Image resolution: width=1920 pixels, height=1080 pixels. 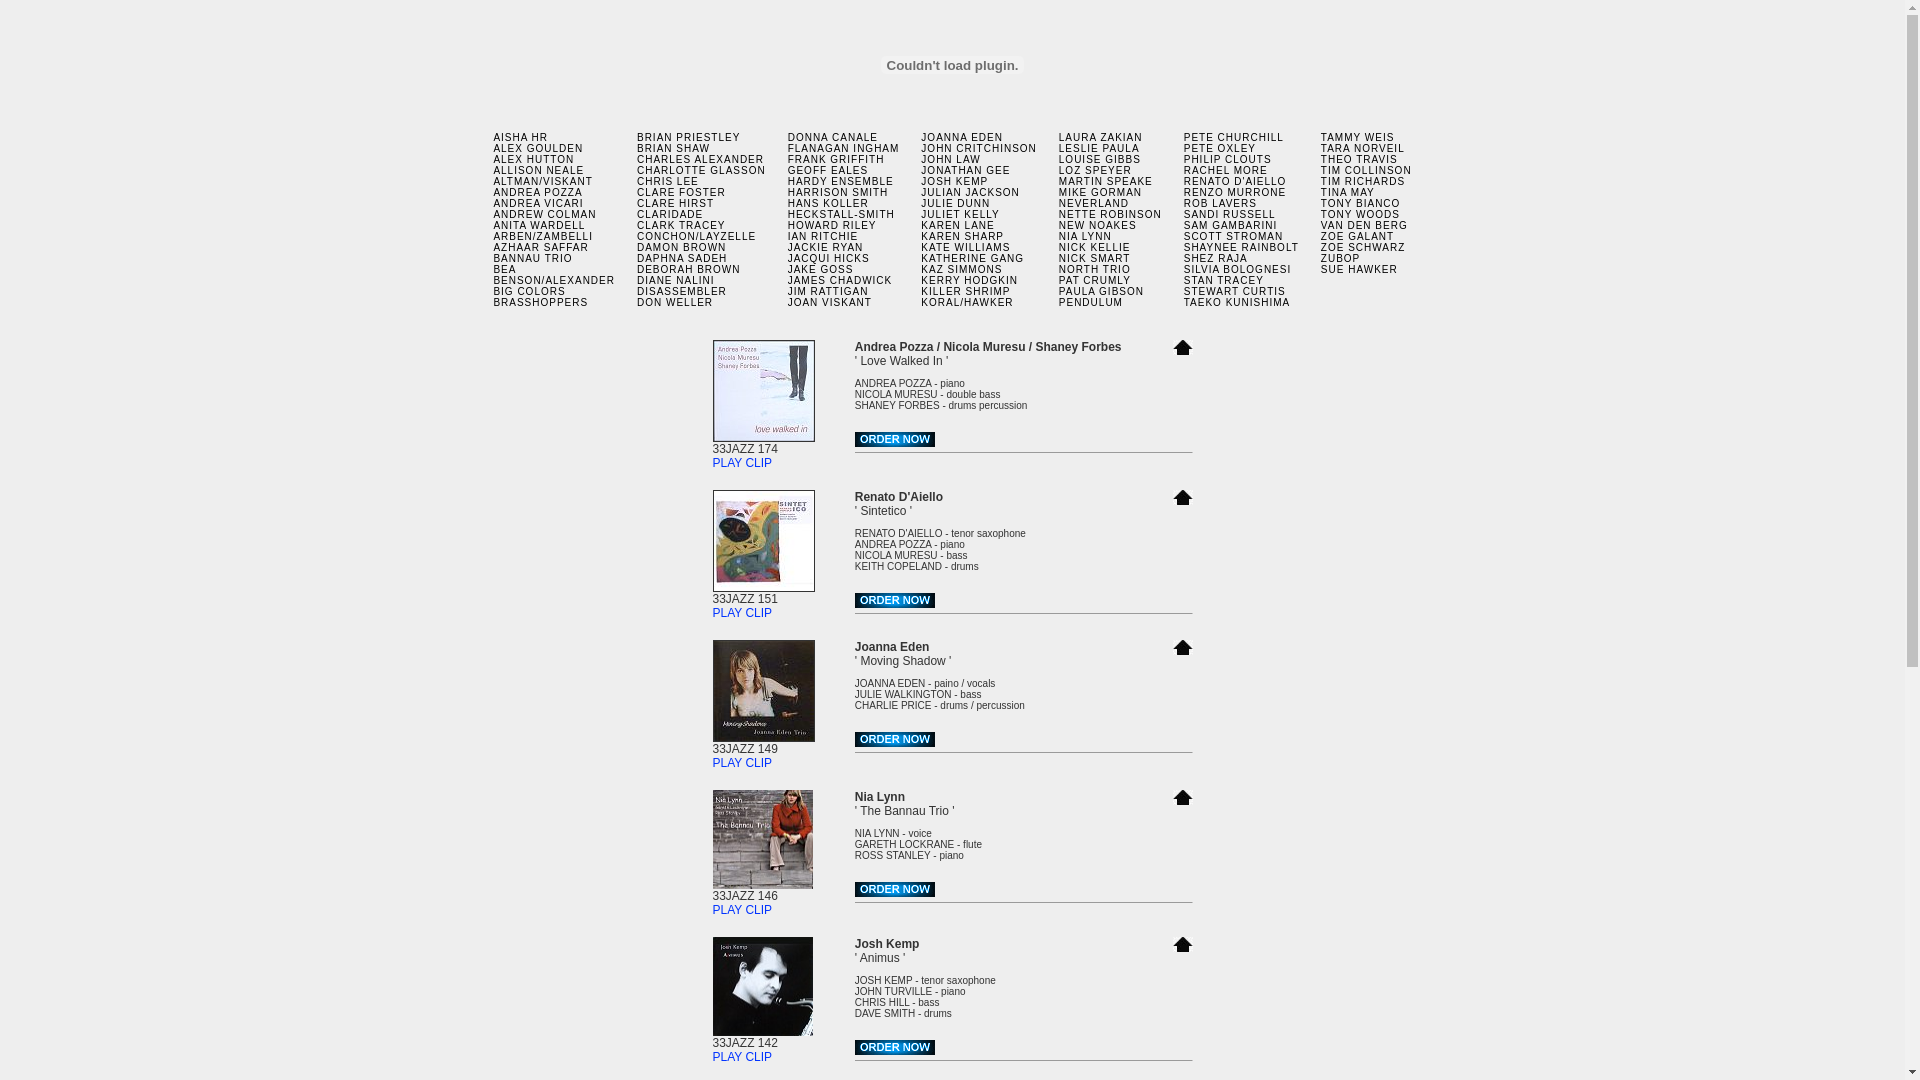 I want to click on TONY WOODS, so click(x=1360, y=214).